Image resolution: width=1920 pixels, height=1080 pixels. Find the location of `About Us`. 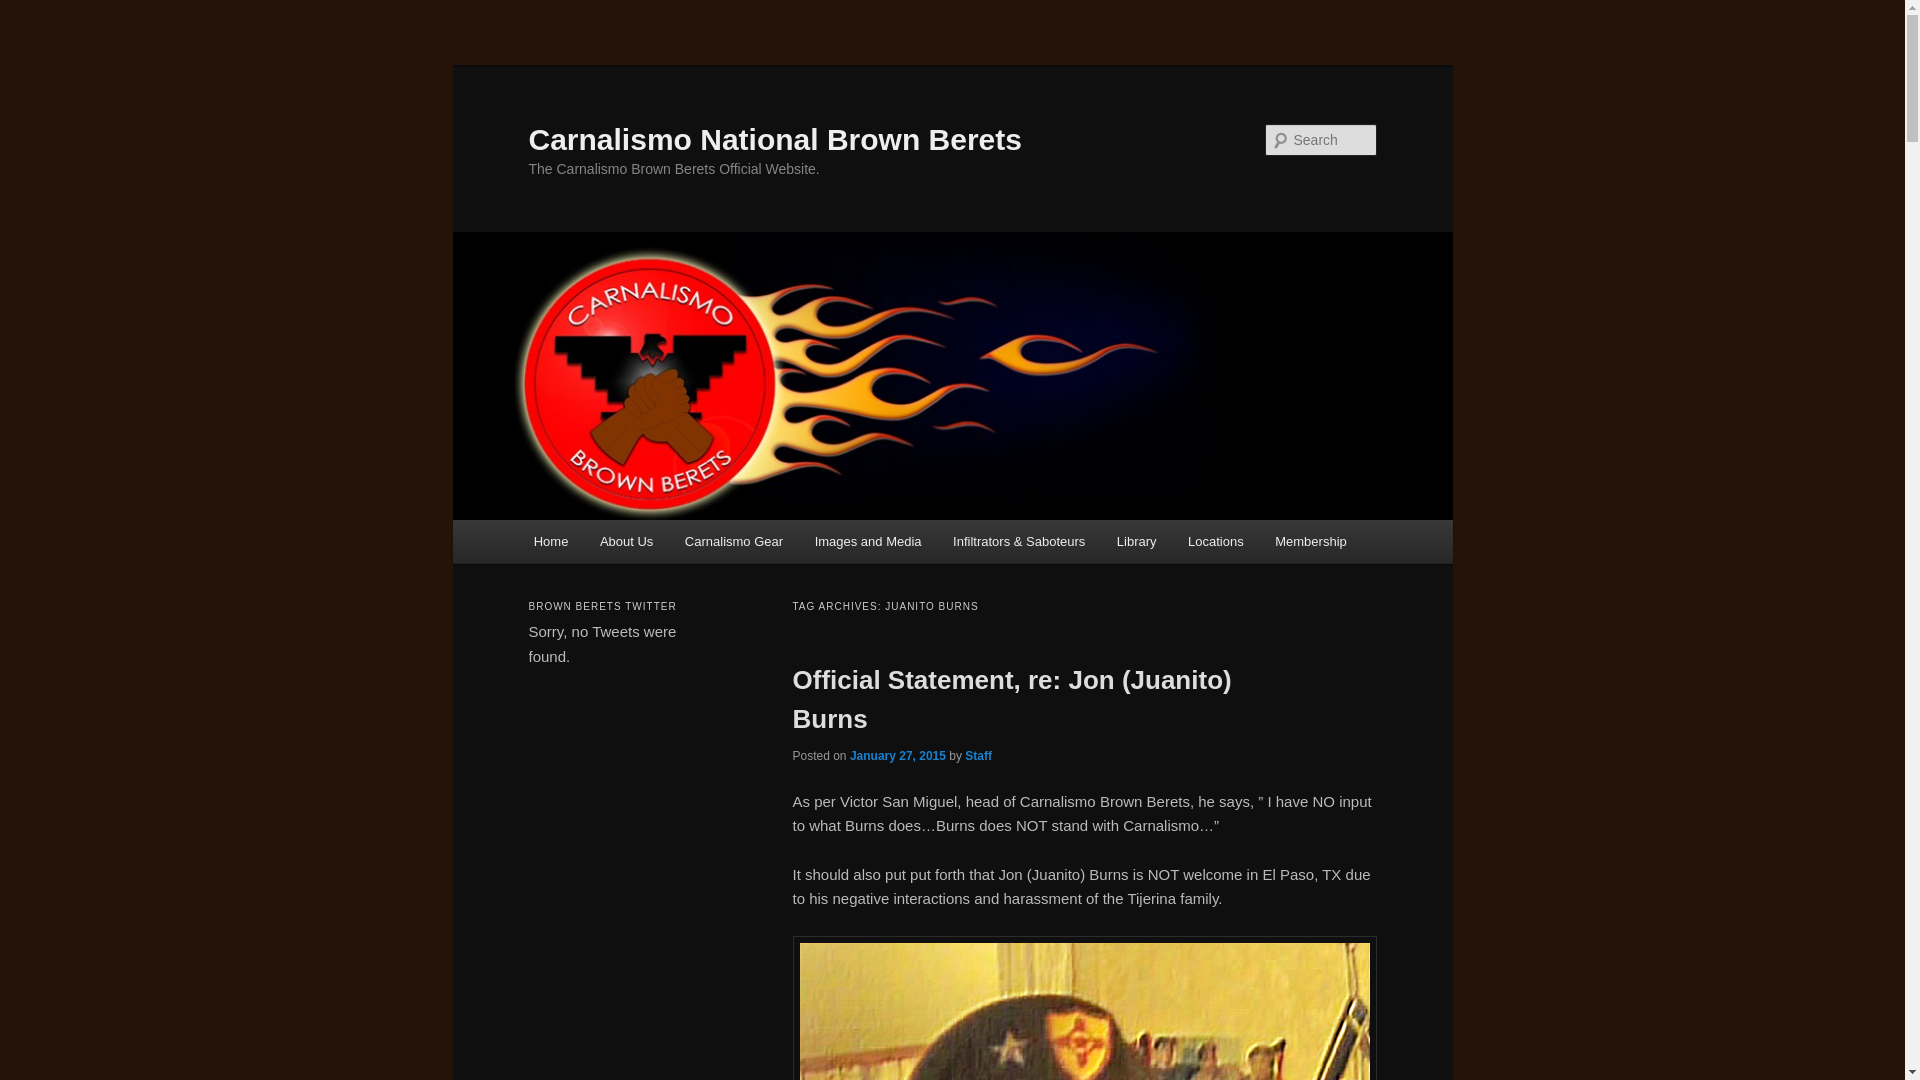

About Us is located at coordinates (626, 540).